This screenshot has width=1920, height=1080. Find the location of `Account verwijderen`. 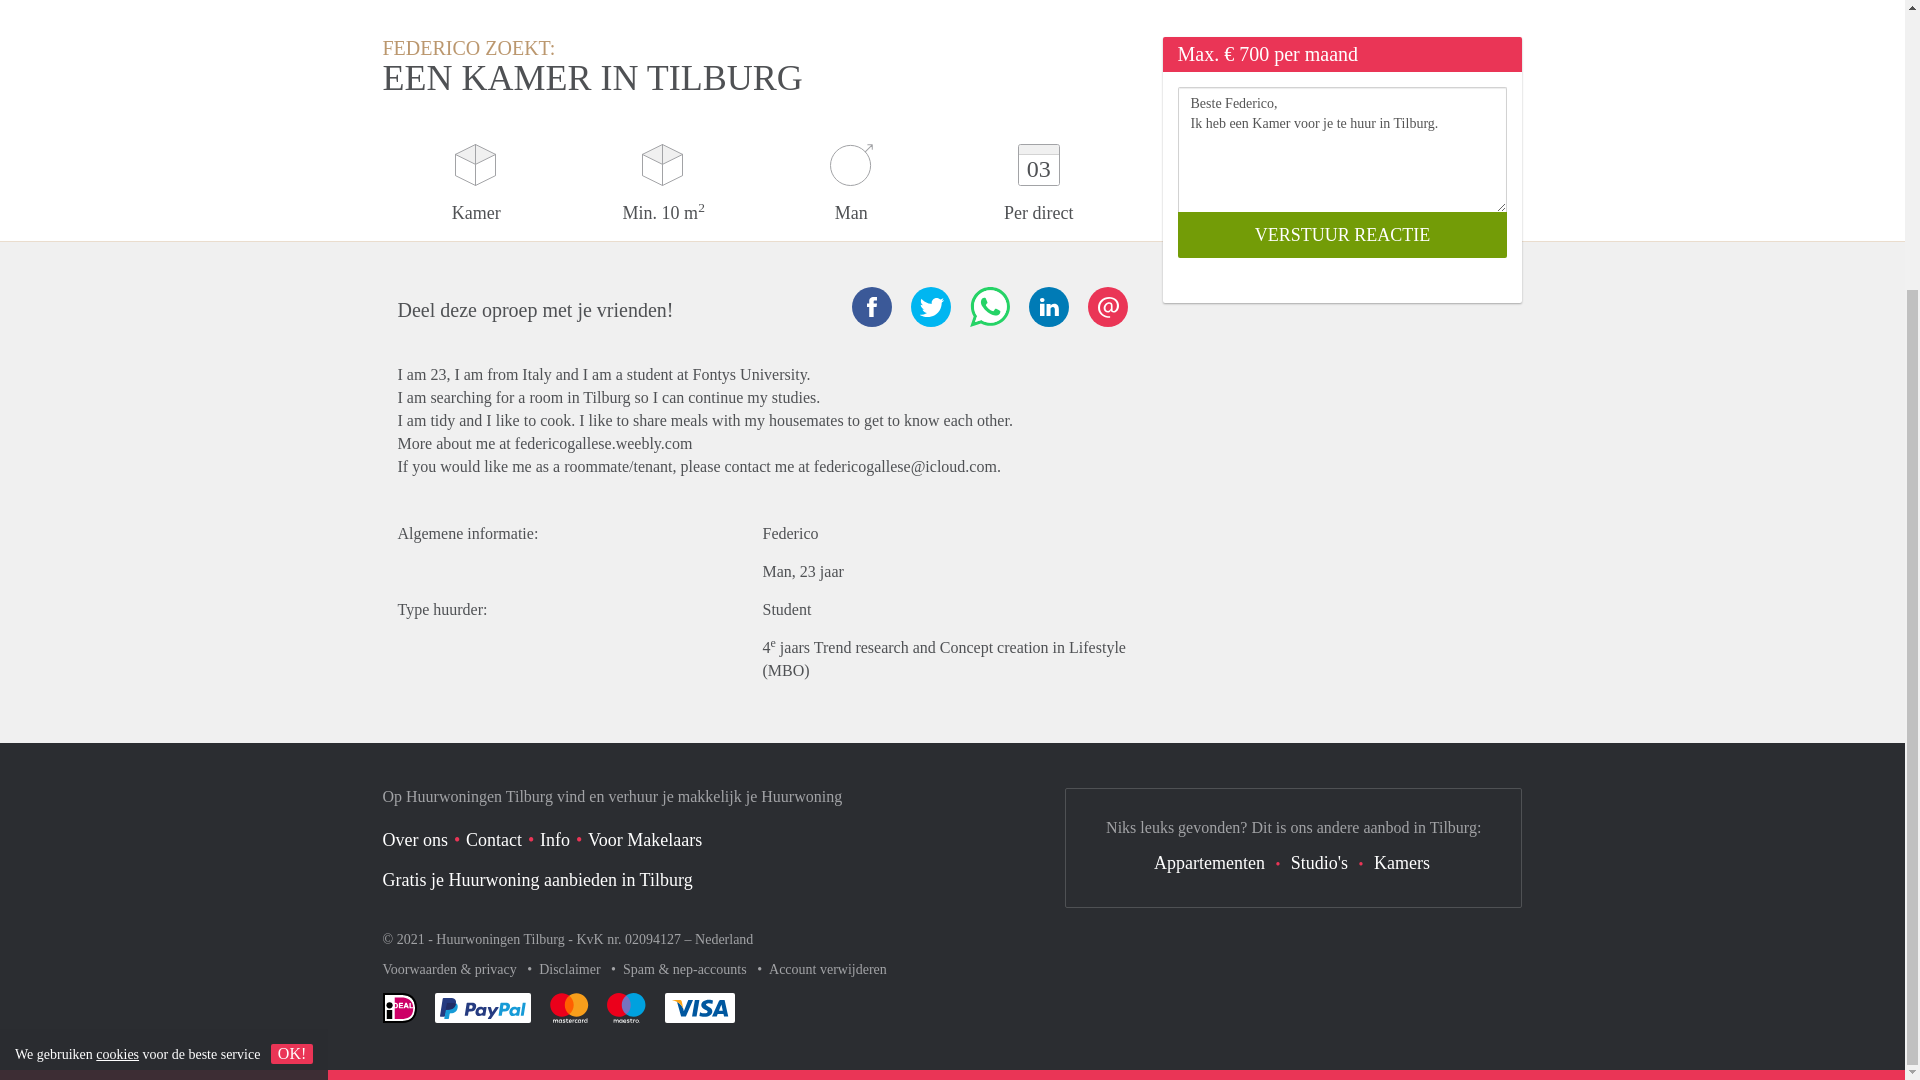

Account verwijderen is located at coordinates (828, 970).